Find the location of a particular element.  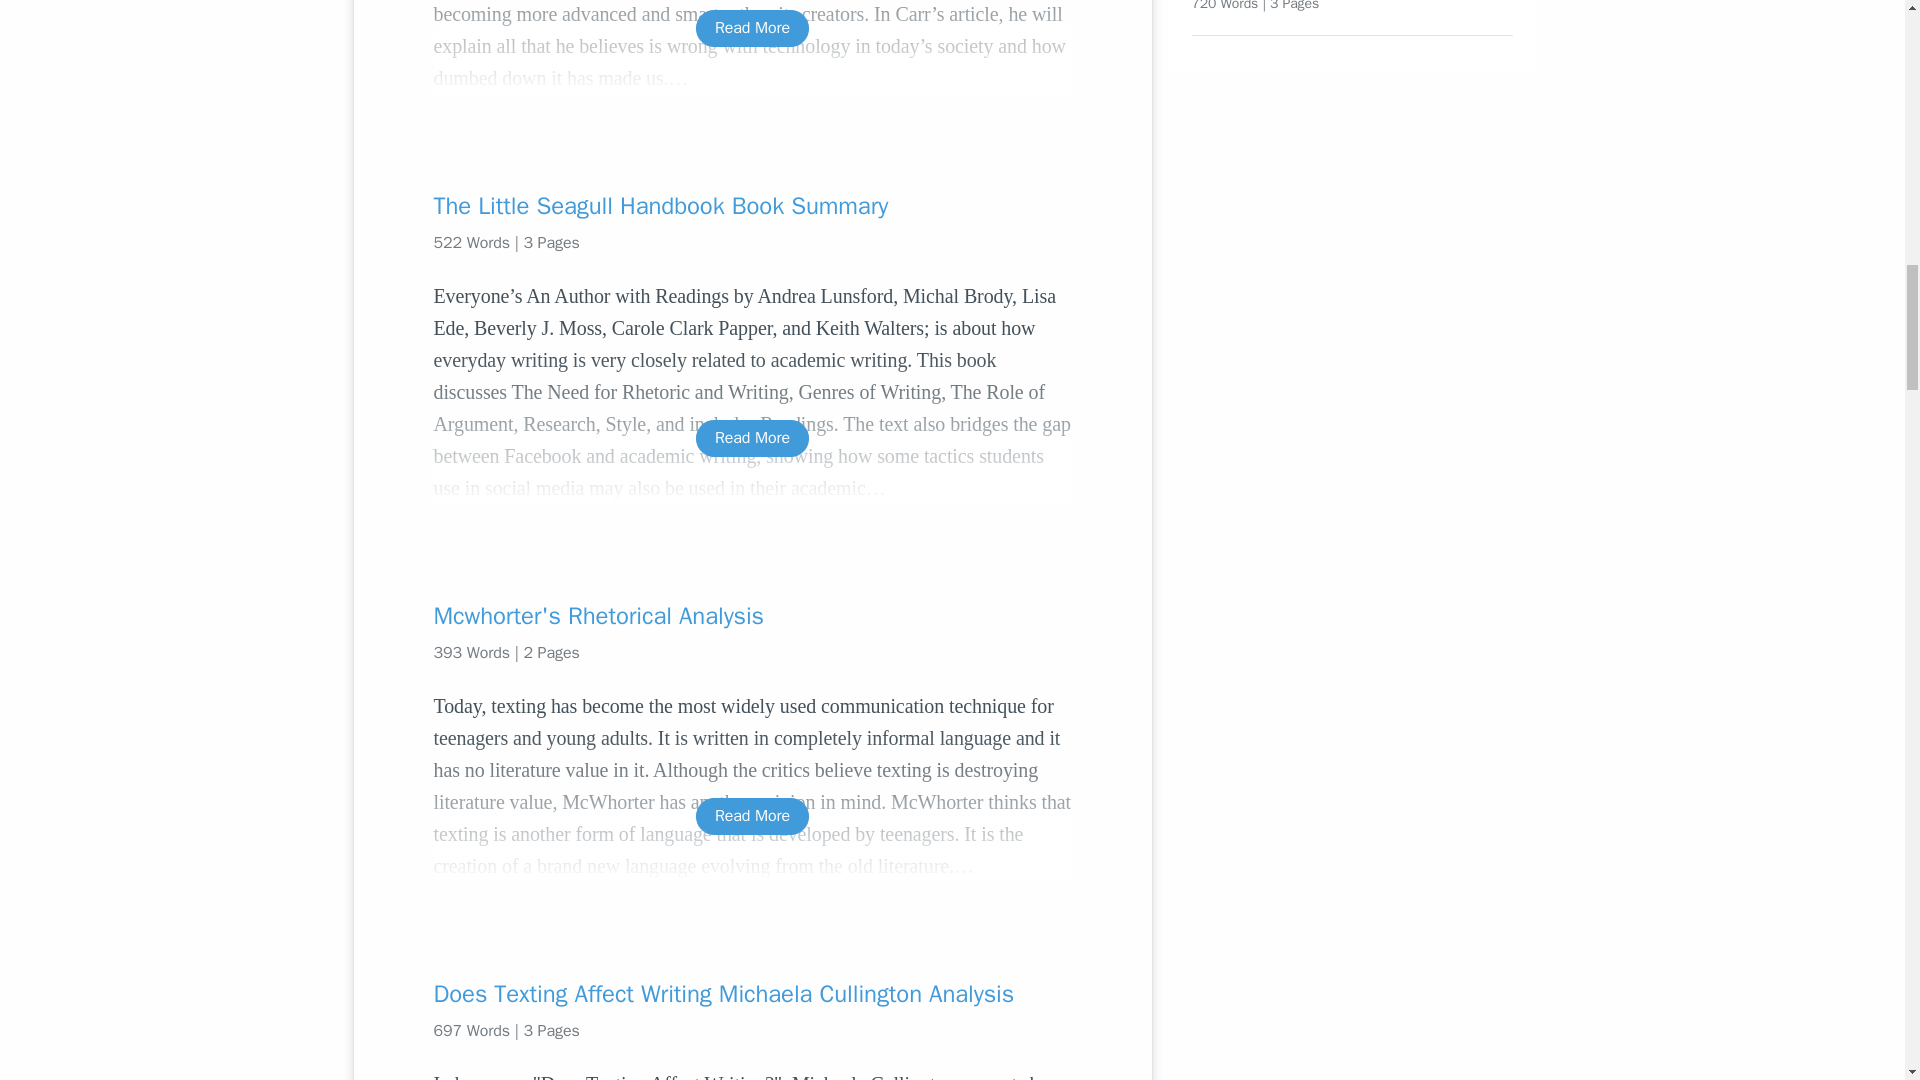

Read More is located at coordinates (752, 438).